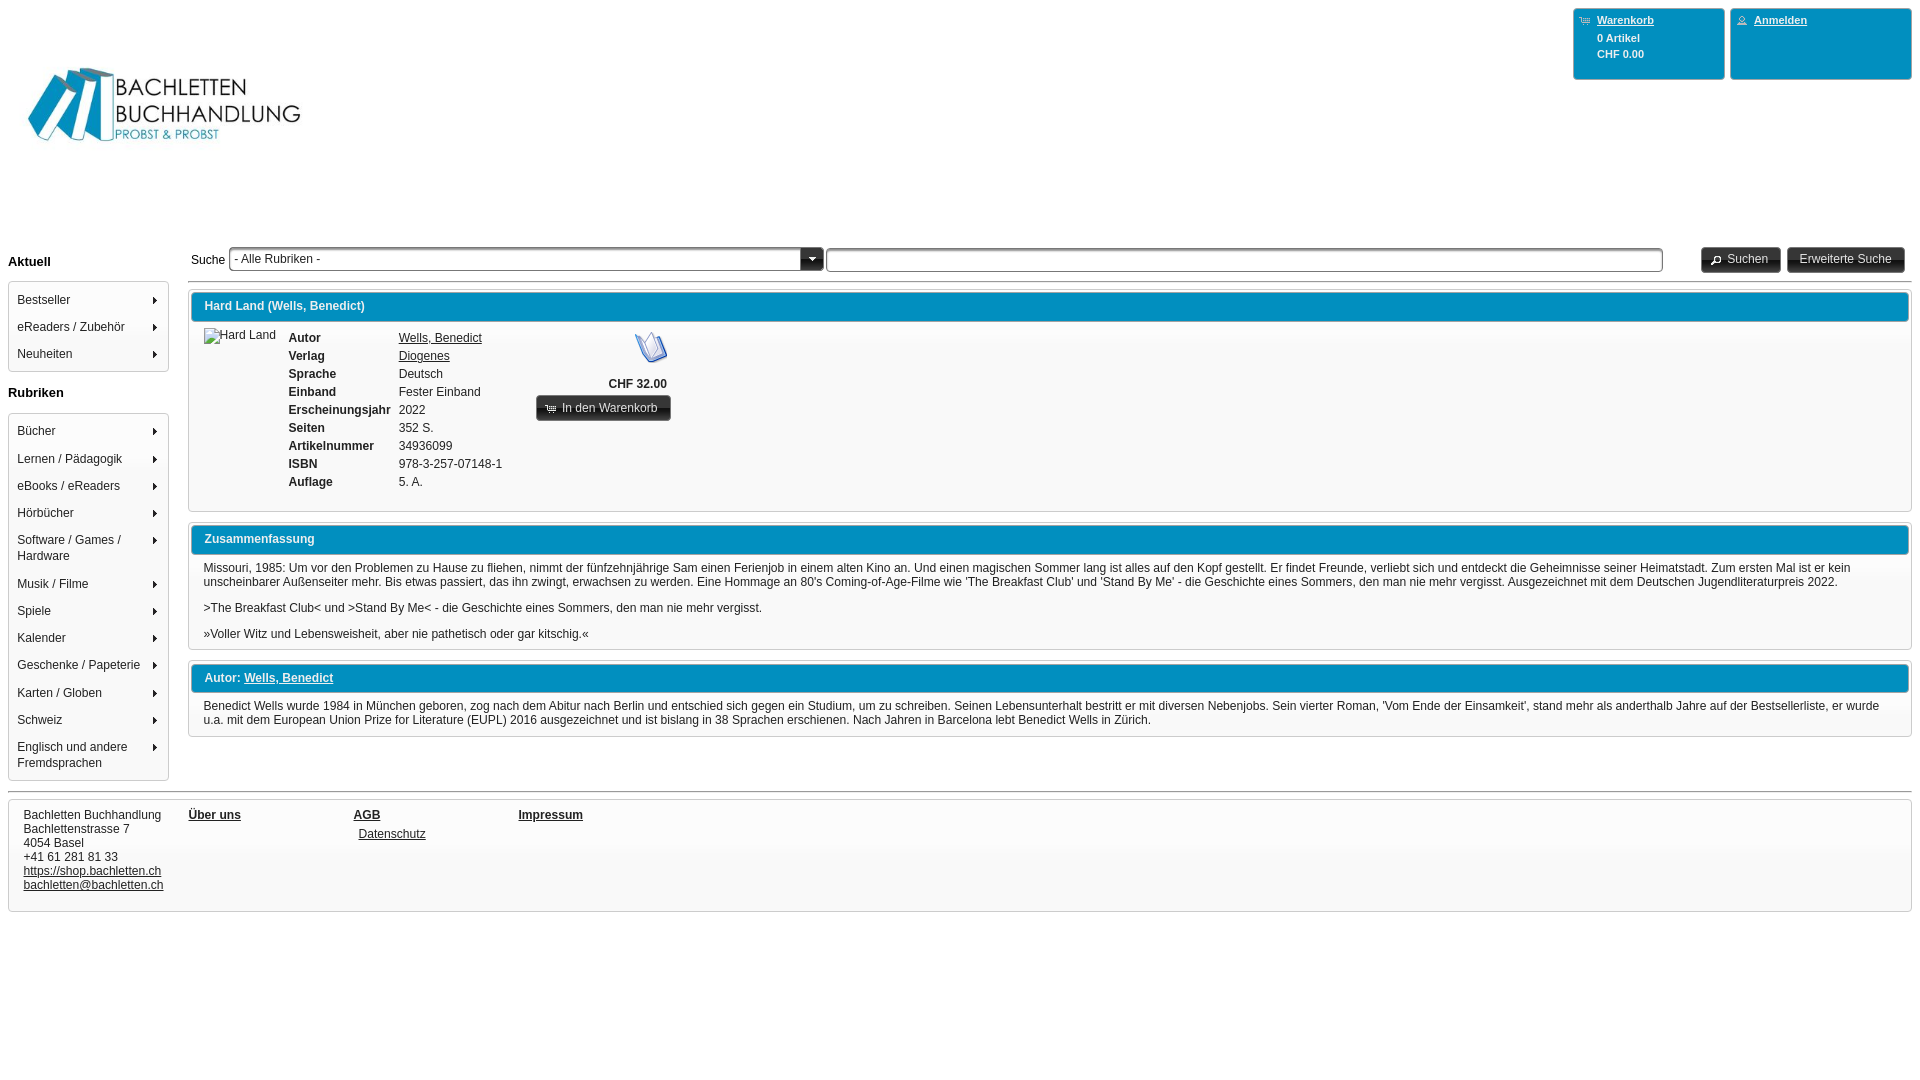  Describe the element at coordinates (90, 720) in the screenshot. I see `Schweiz` at that location.